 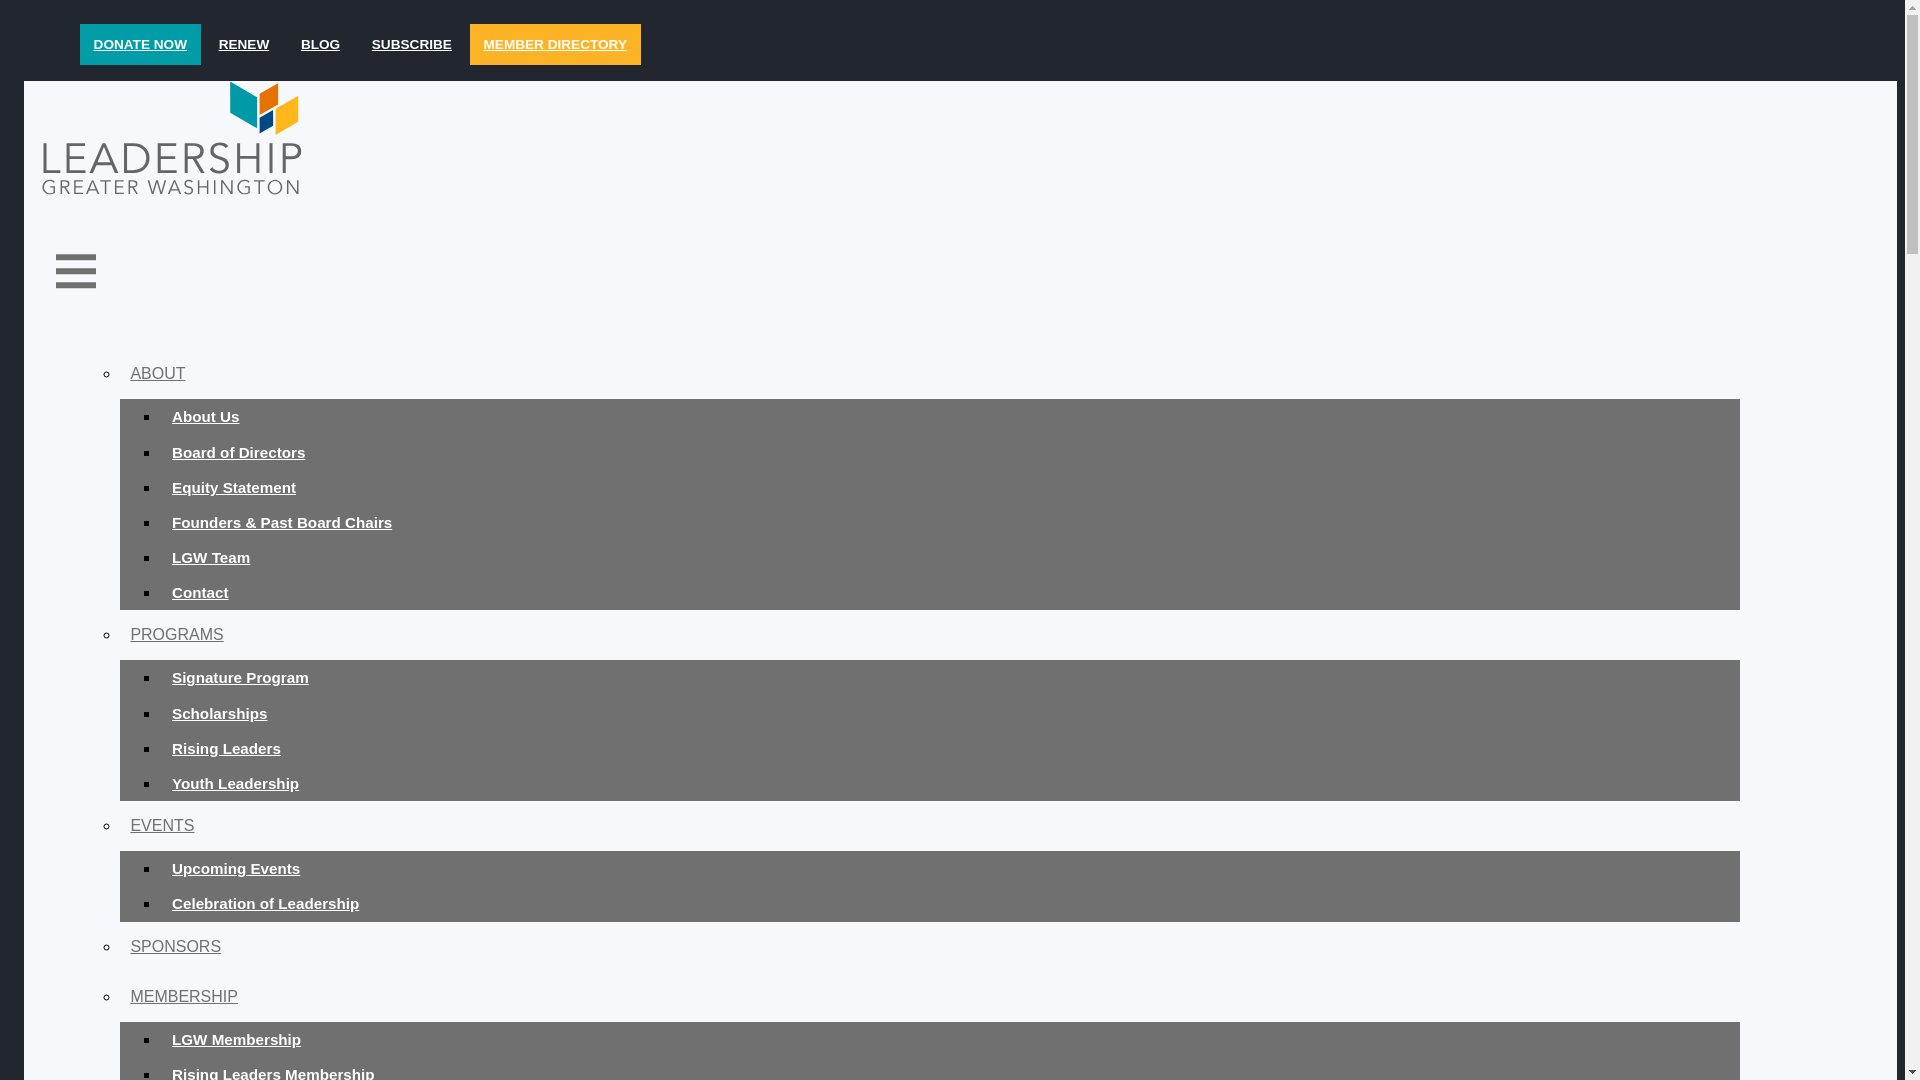 I want to click on About Us, so click(x=949, y=416).